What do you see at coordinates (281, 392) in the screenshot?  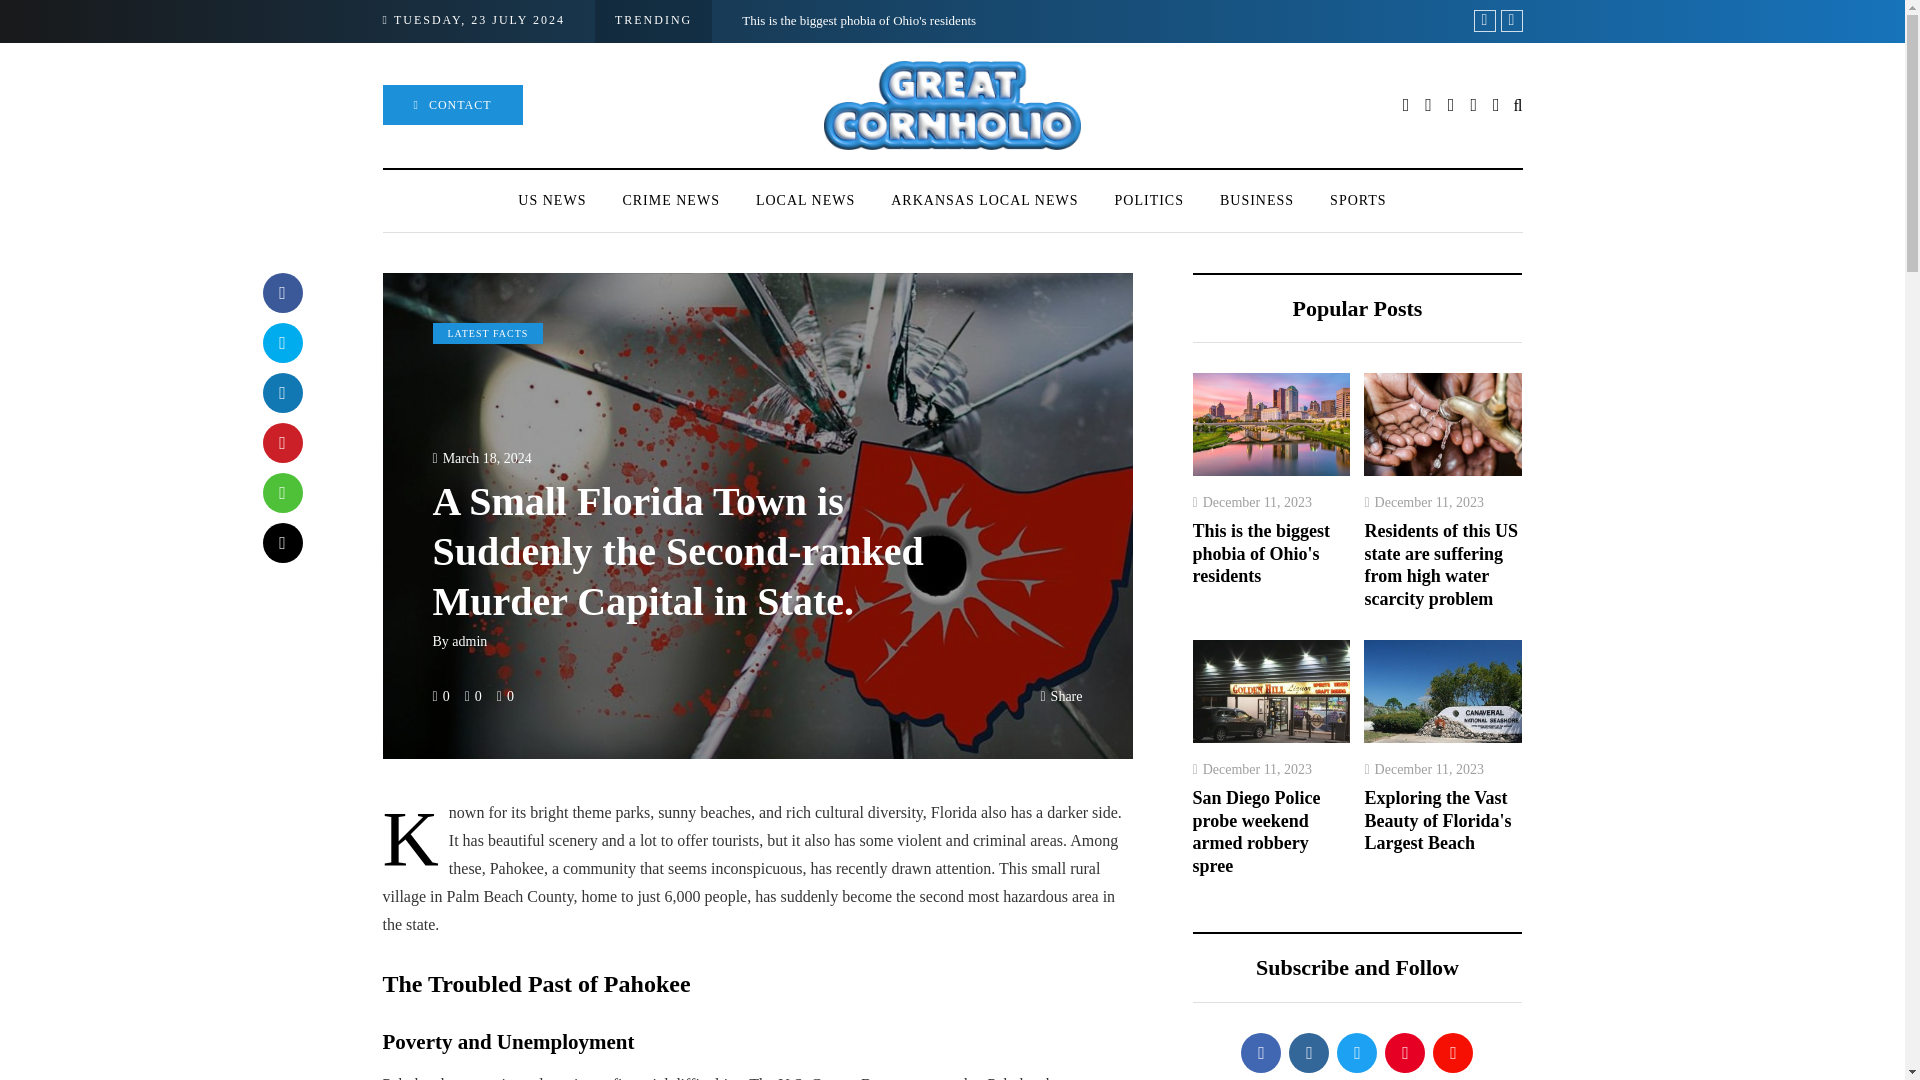 I see `Share with LinkedIn` at bounding box center [281, 392].